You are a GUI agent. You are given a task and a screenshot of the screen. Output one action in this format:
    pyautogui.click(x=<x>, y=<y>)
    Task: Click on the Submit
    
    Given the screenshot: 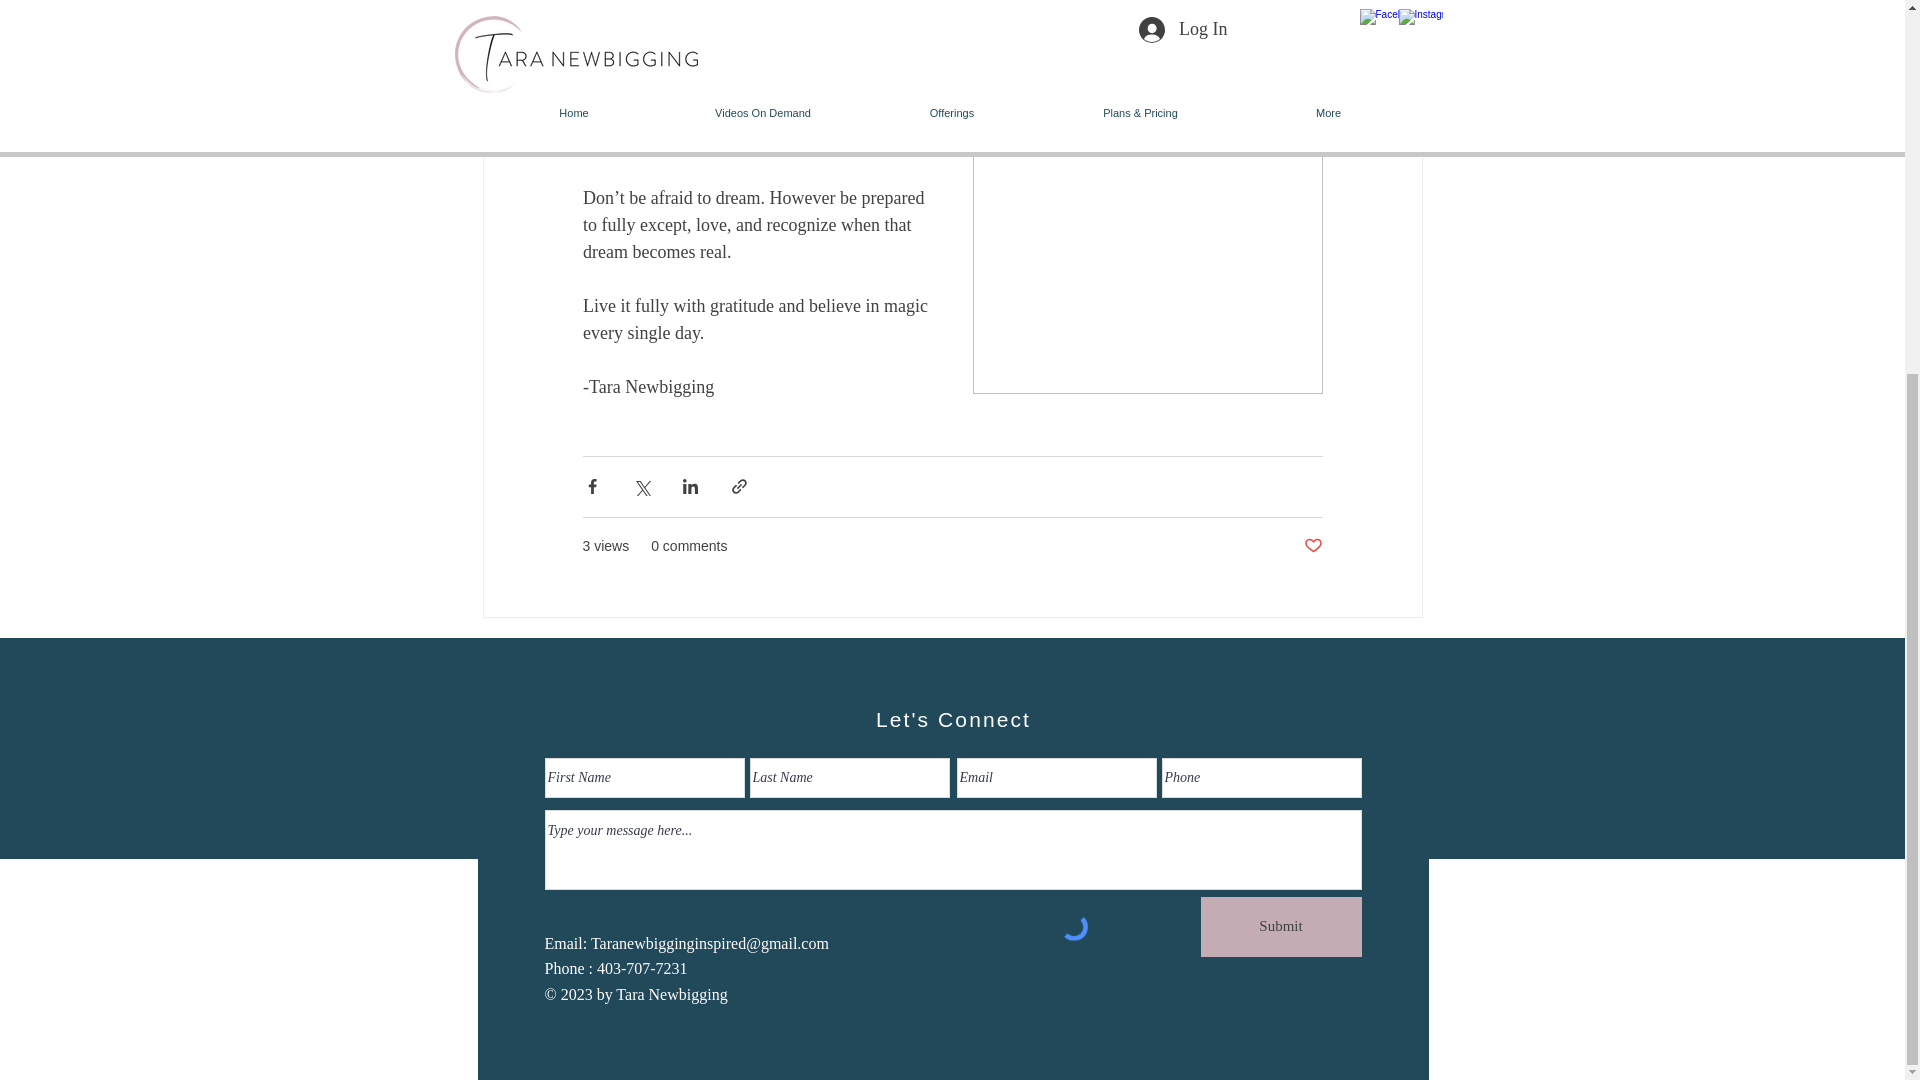 What is the action you would take?
    pyautogui.click(x=1280, y=926)
    